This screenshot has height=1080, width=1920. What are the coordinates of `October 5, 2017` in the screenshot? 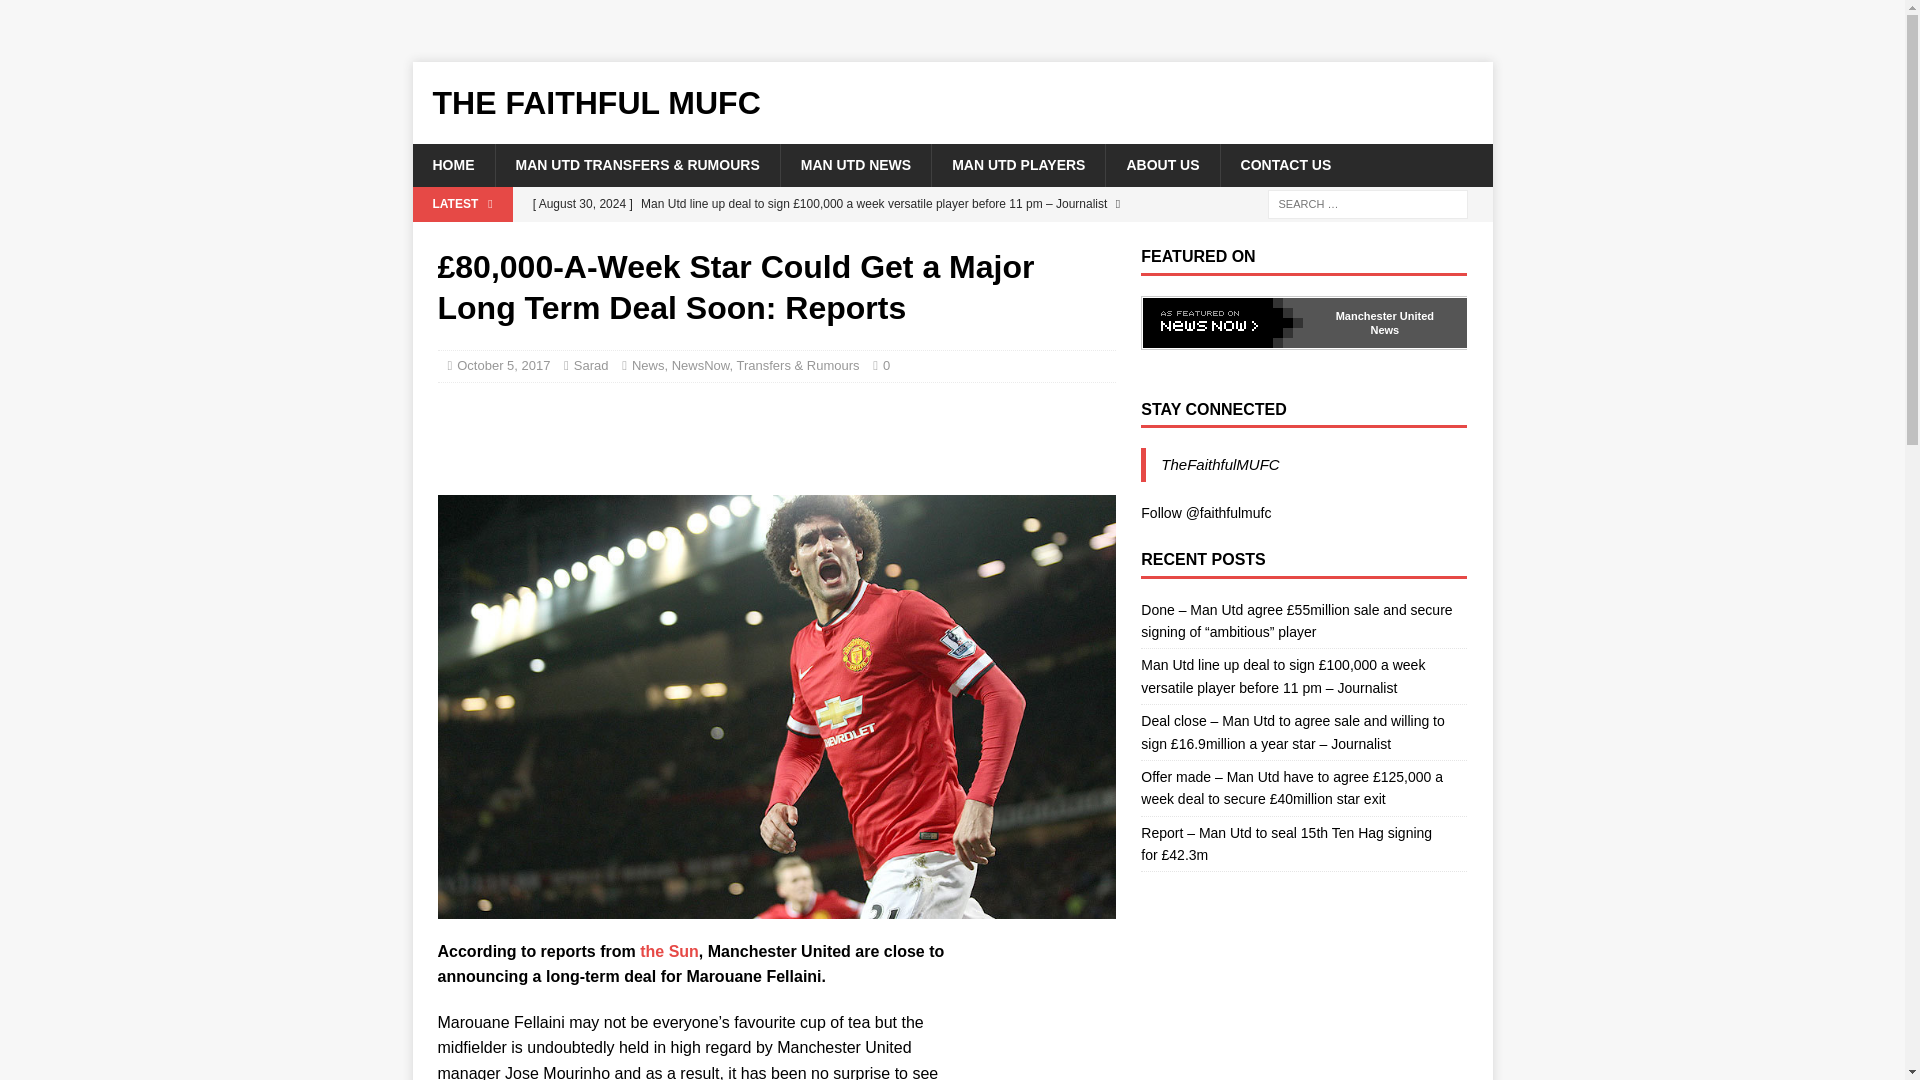 It's located at (502, 364).